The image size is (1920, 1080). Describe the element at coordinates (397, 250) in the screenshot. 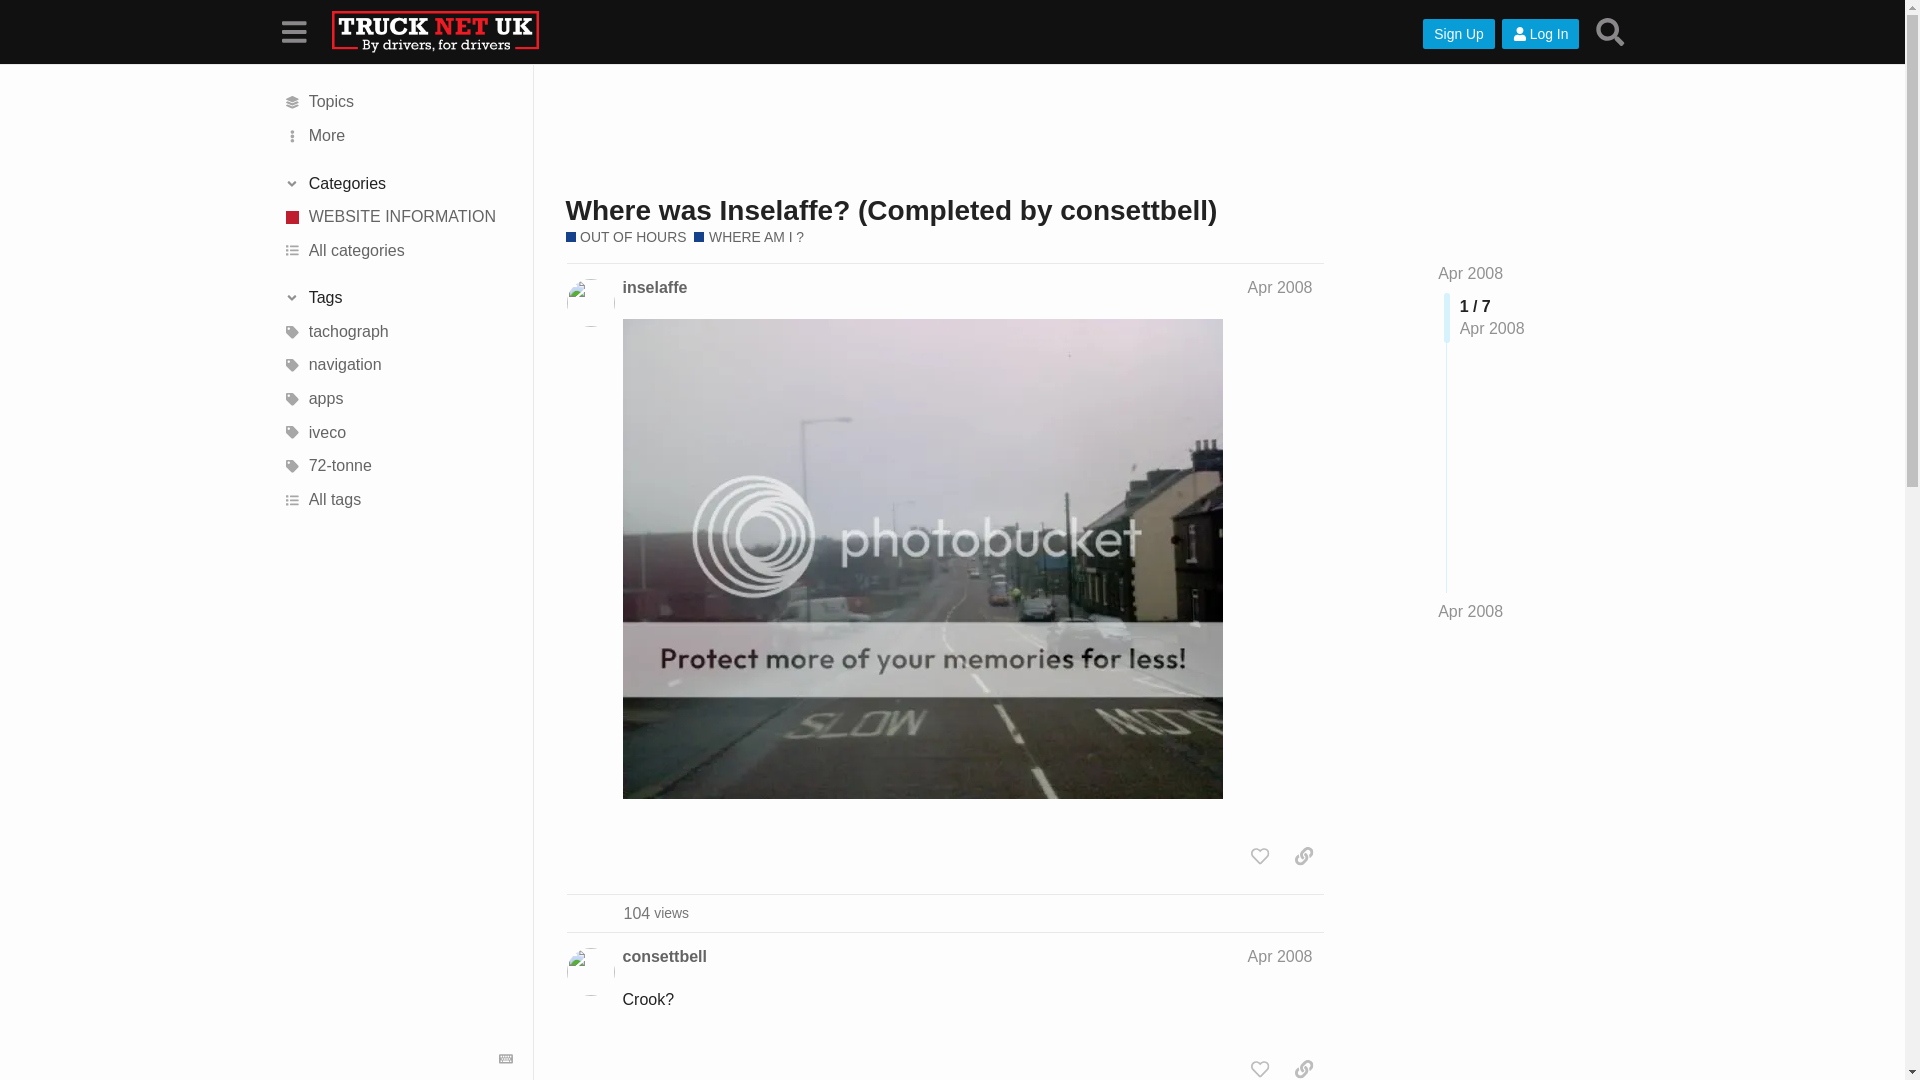

I see `All categories` at that location.